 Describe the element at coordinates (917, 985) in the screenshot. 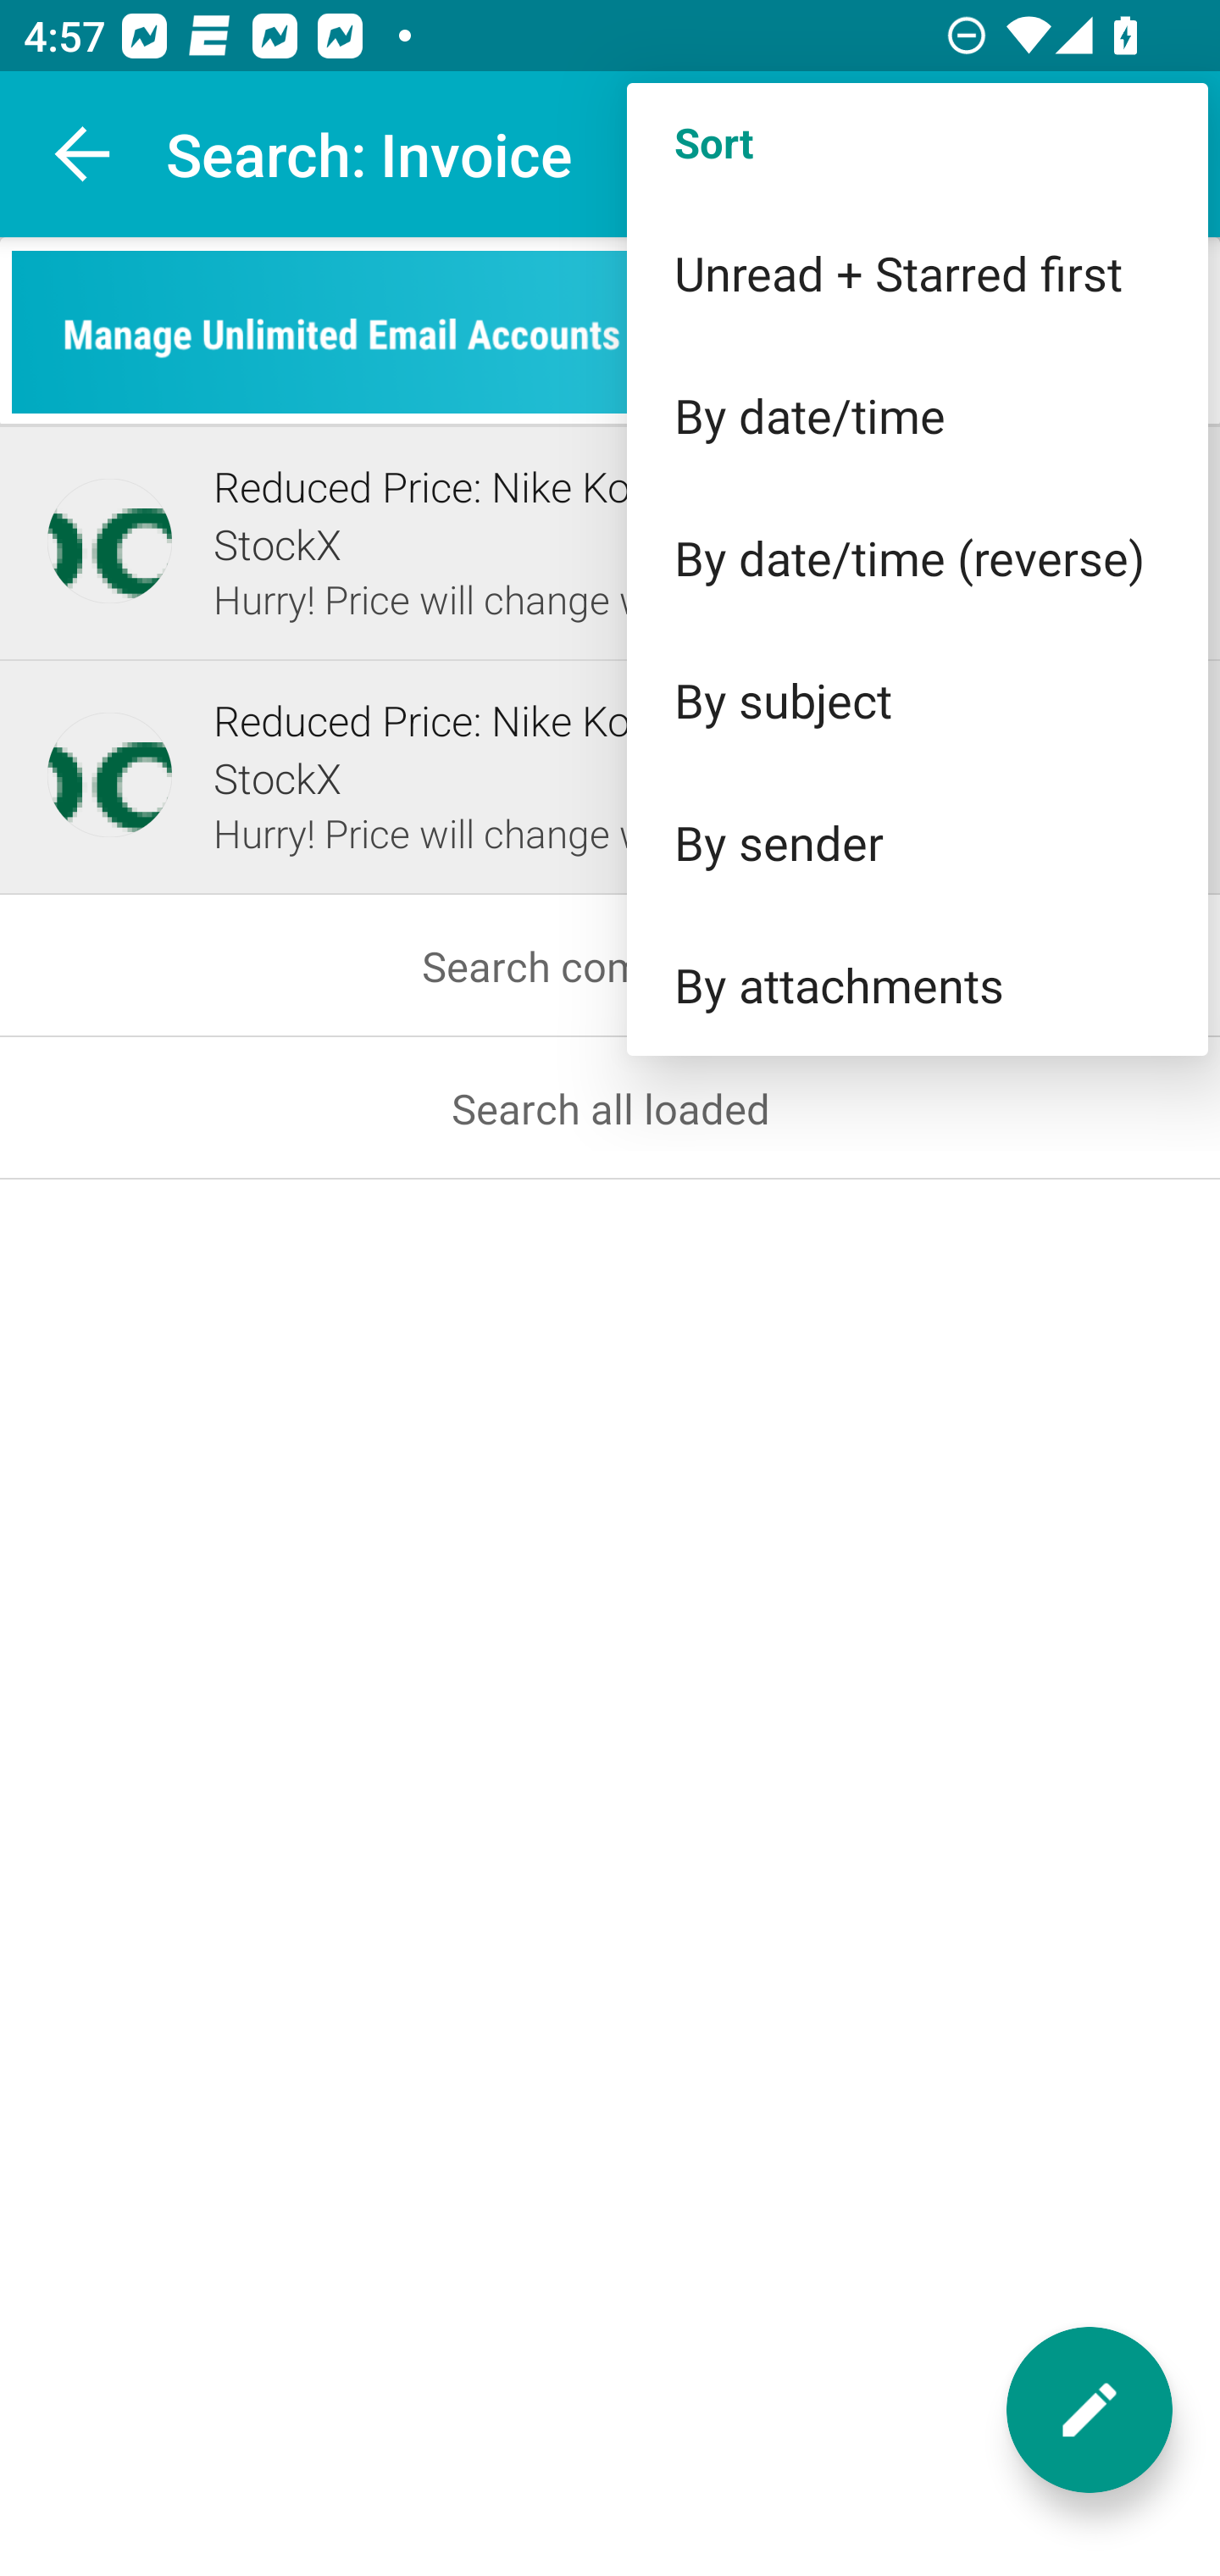

I see `By attachments` at that location.